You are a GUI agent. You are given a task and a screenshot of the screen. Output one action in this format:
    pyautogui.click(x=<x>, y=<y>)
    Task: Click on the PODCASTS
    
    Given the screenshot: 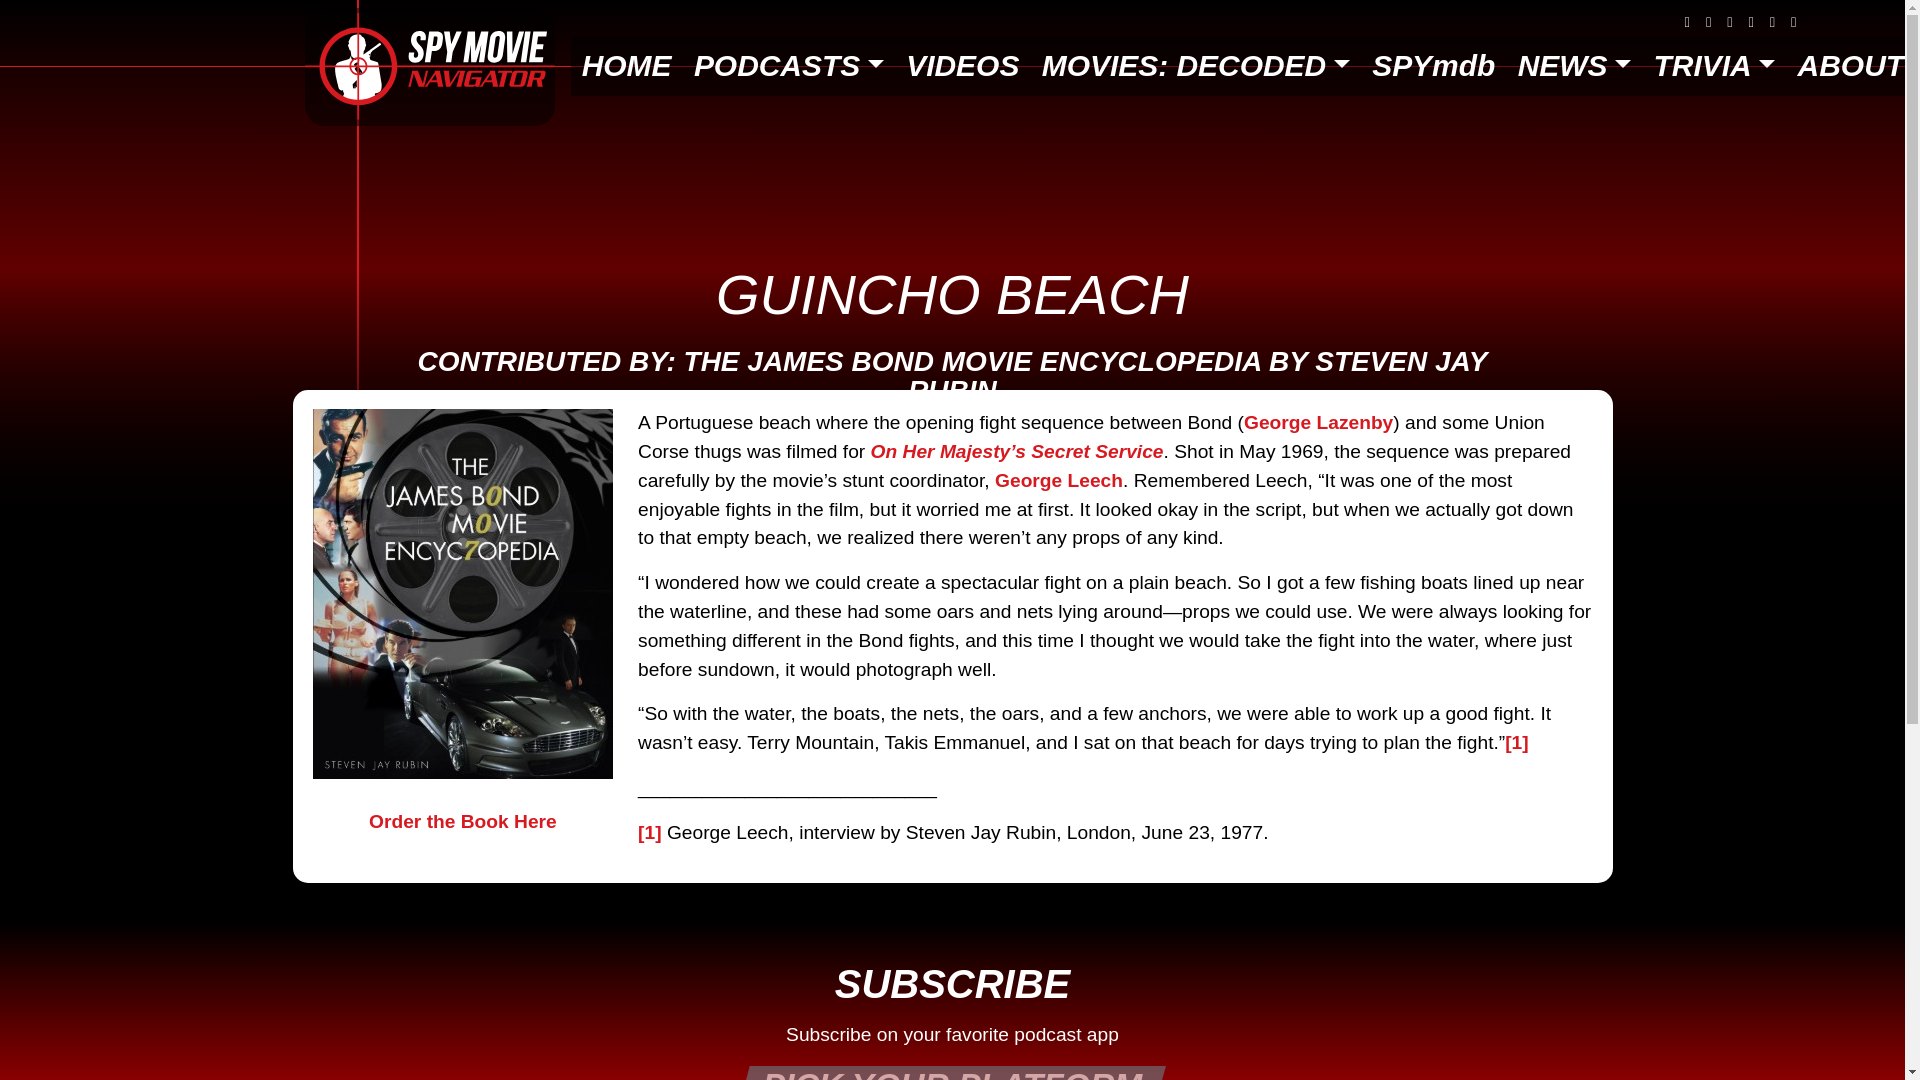 What is the action you would take?
    pyautogui.click(x=788, y=66)
    